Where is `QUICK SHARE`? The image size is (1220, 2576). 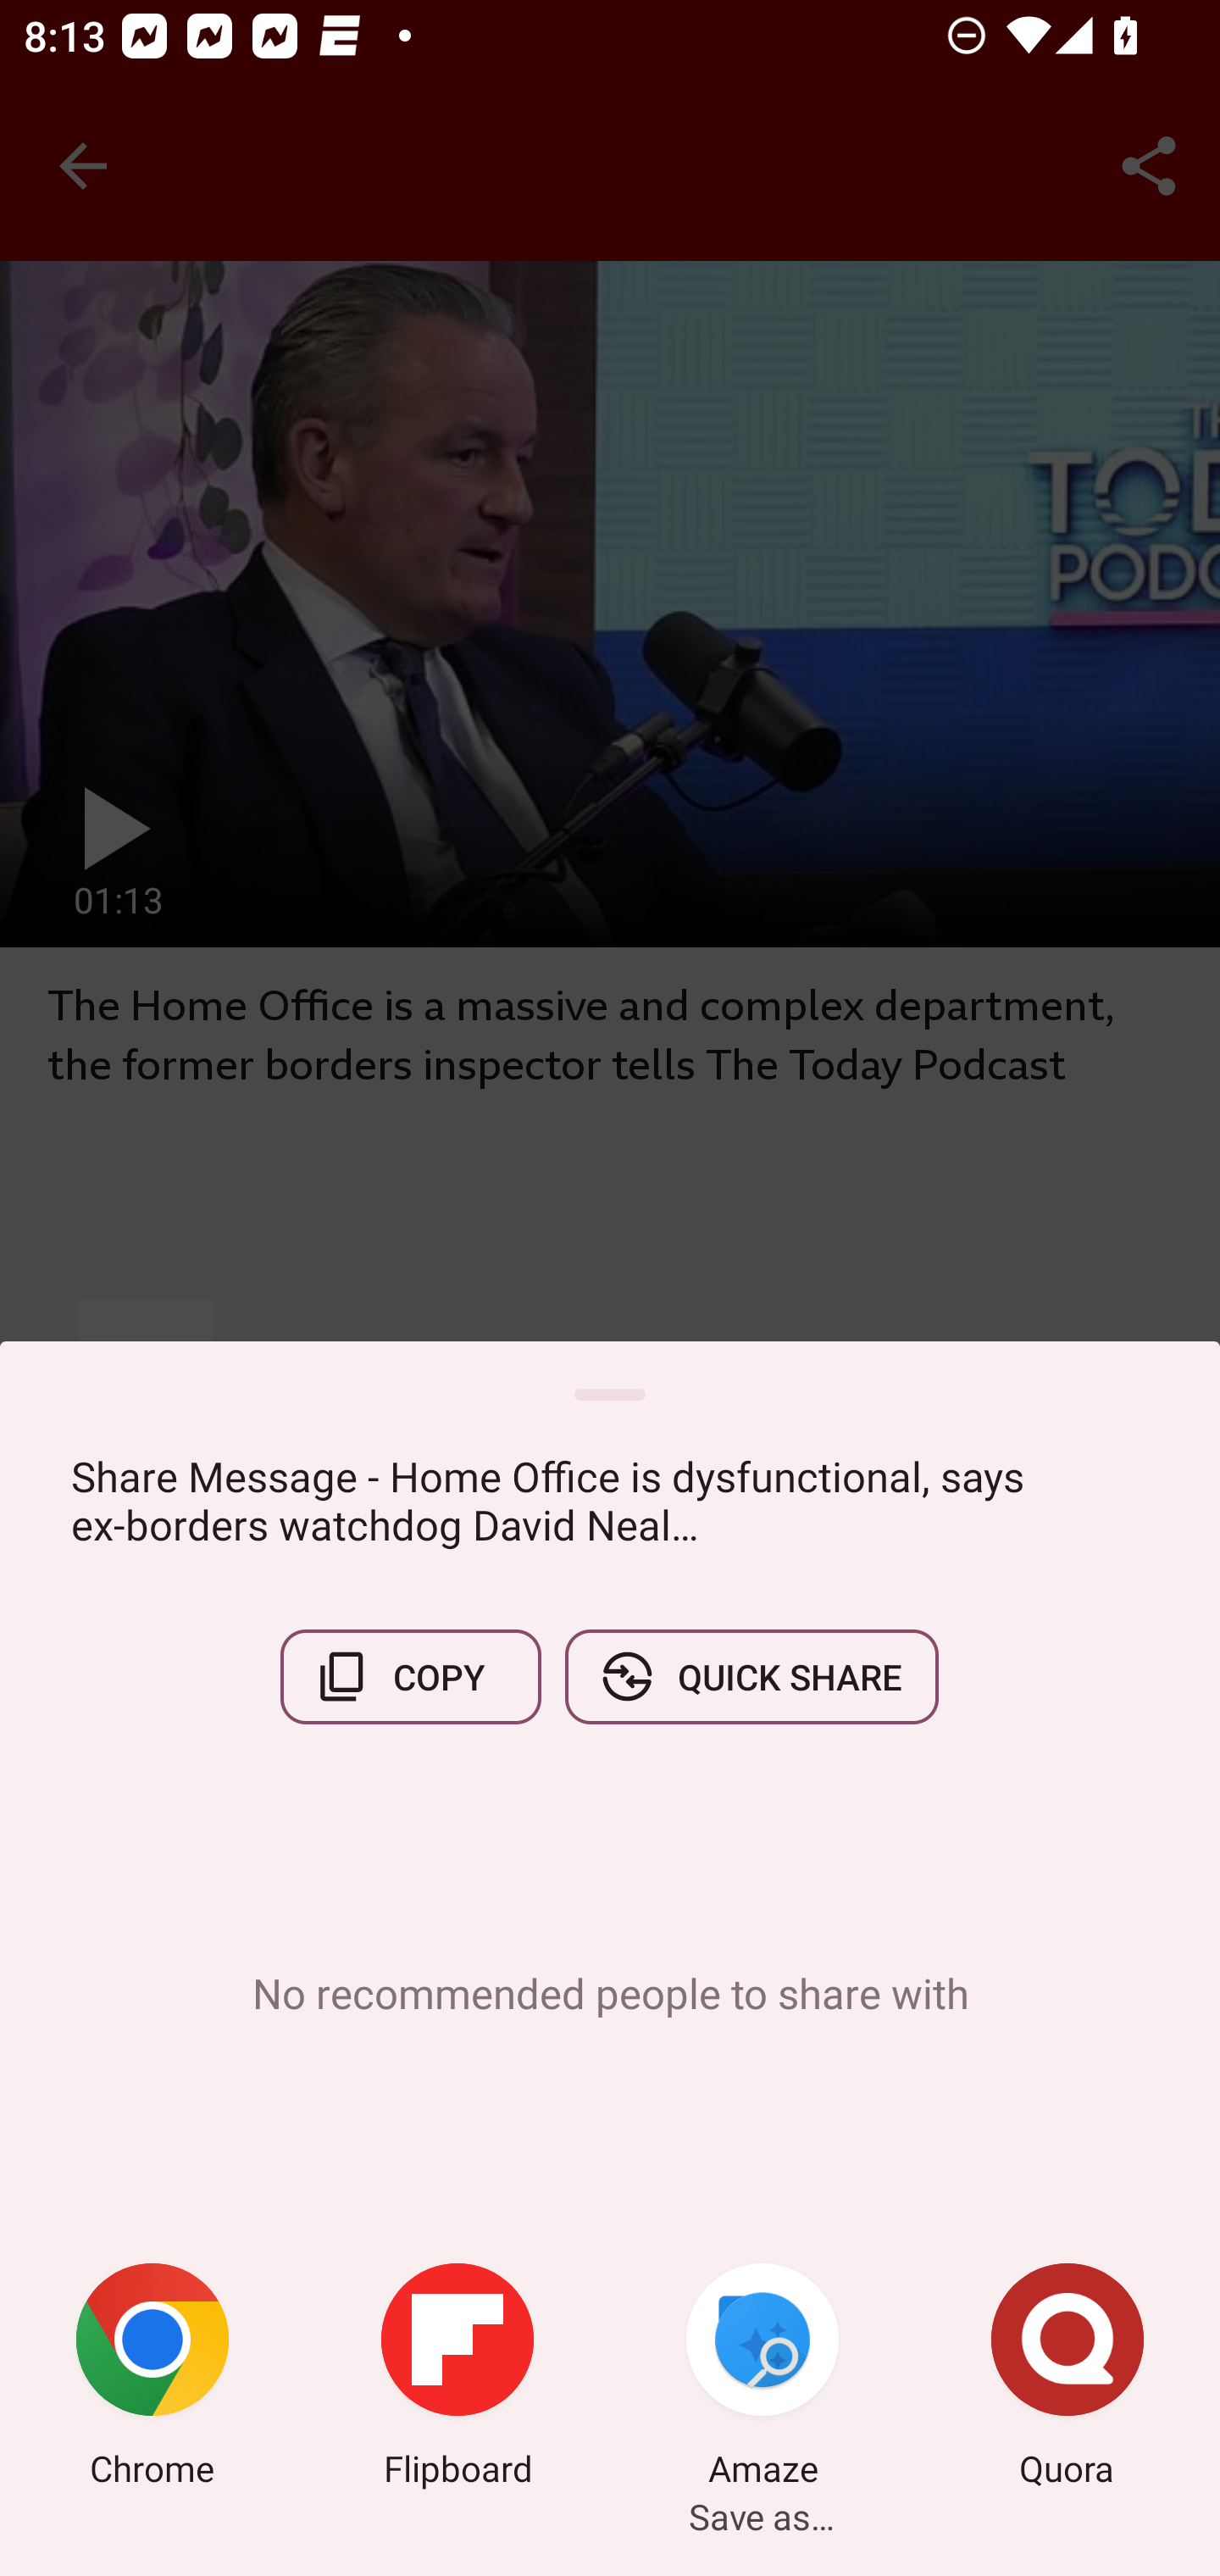
QUICK SHARE is located at coordinates (751, 1676).